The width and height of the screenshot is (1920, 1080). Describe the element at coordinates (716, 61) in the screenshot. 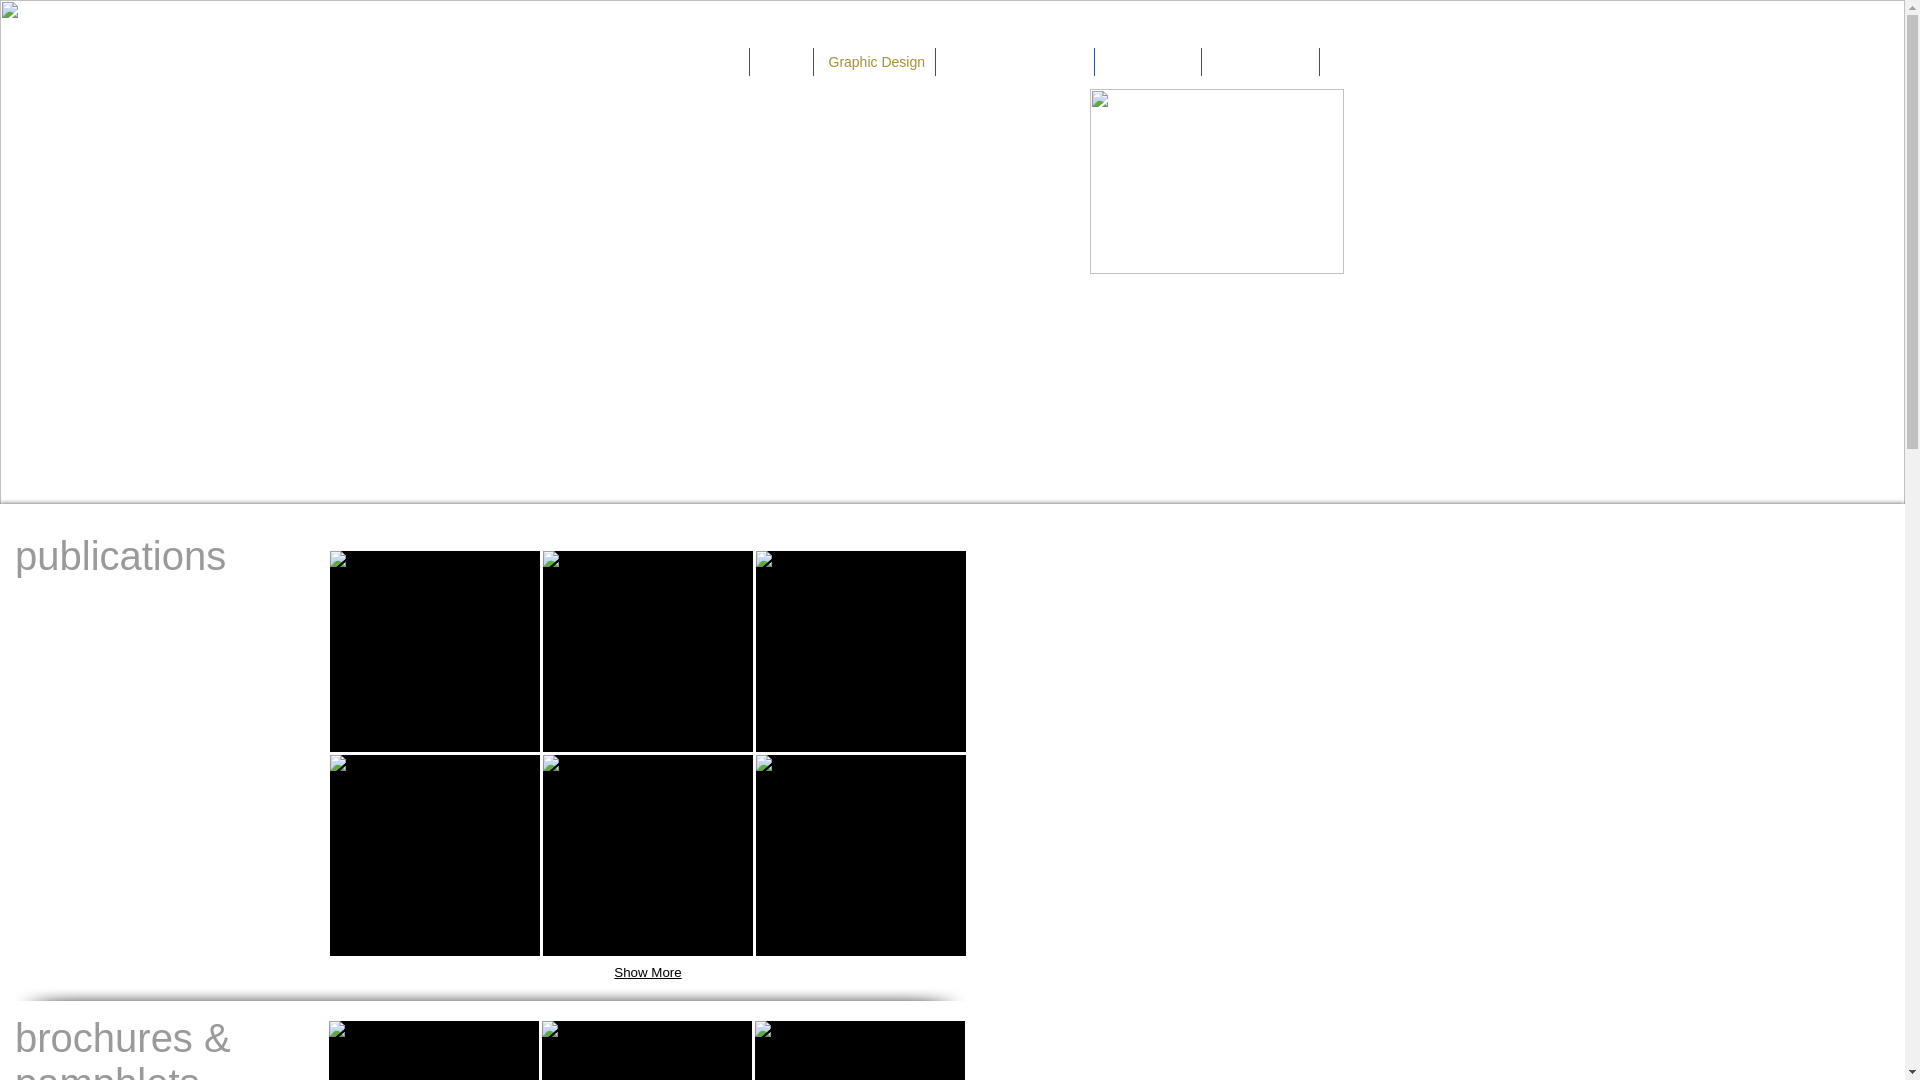

I see `Home` at that location.